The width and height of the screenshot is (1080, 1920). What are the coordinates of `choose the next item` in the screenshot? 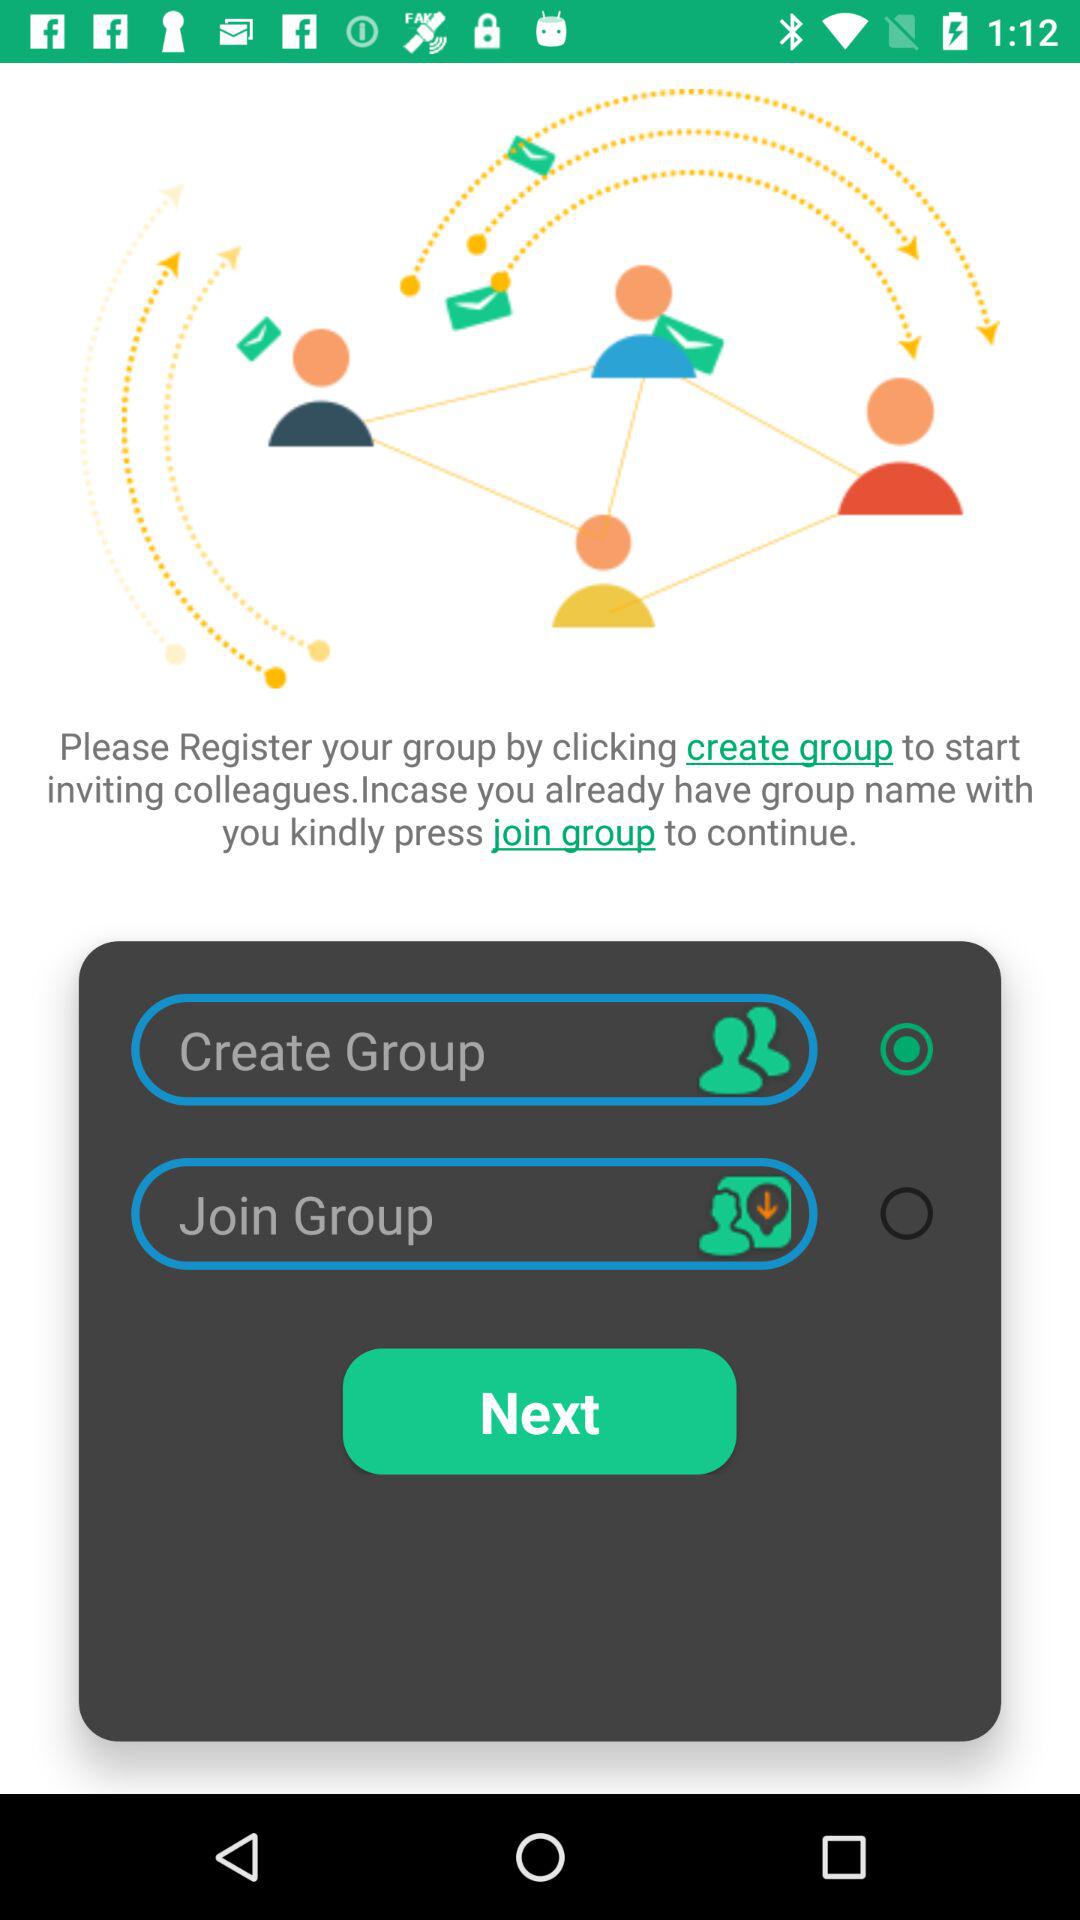 It's located at (539, 1411).